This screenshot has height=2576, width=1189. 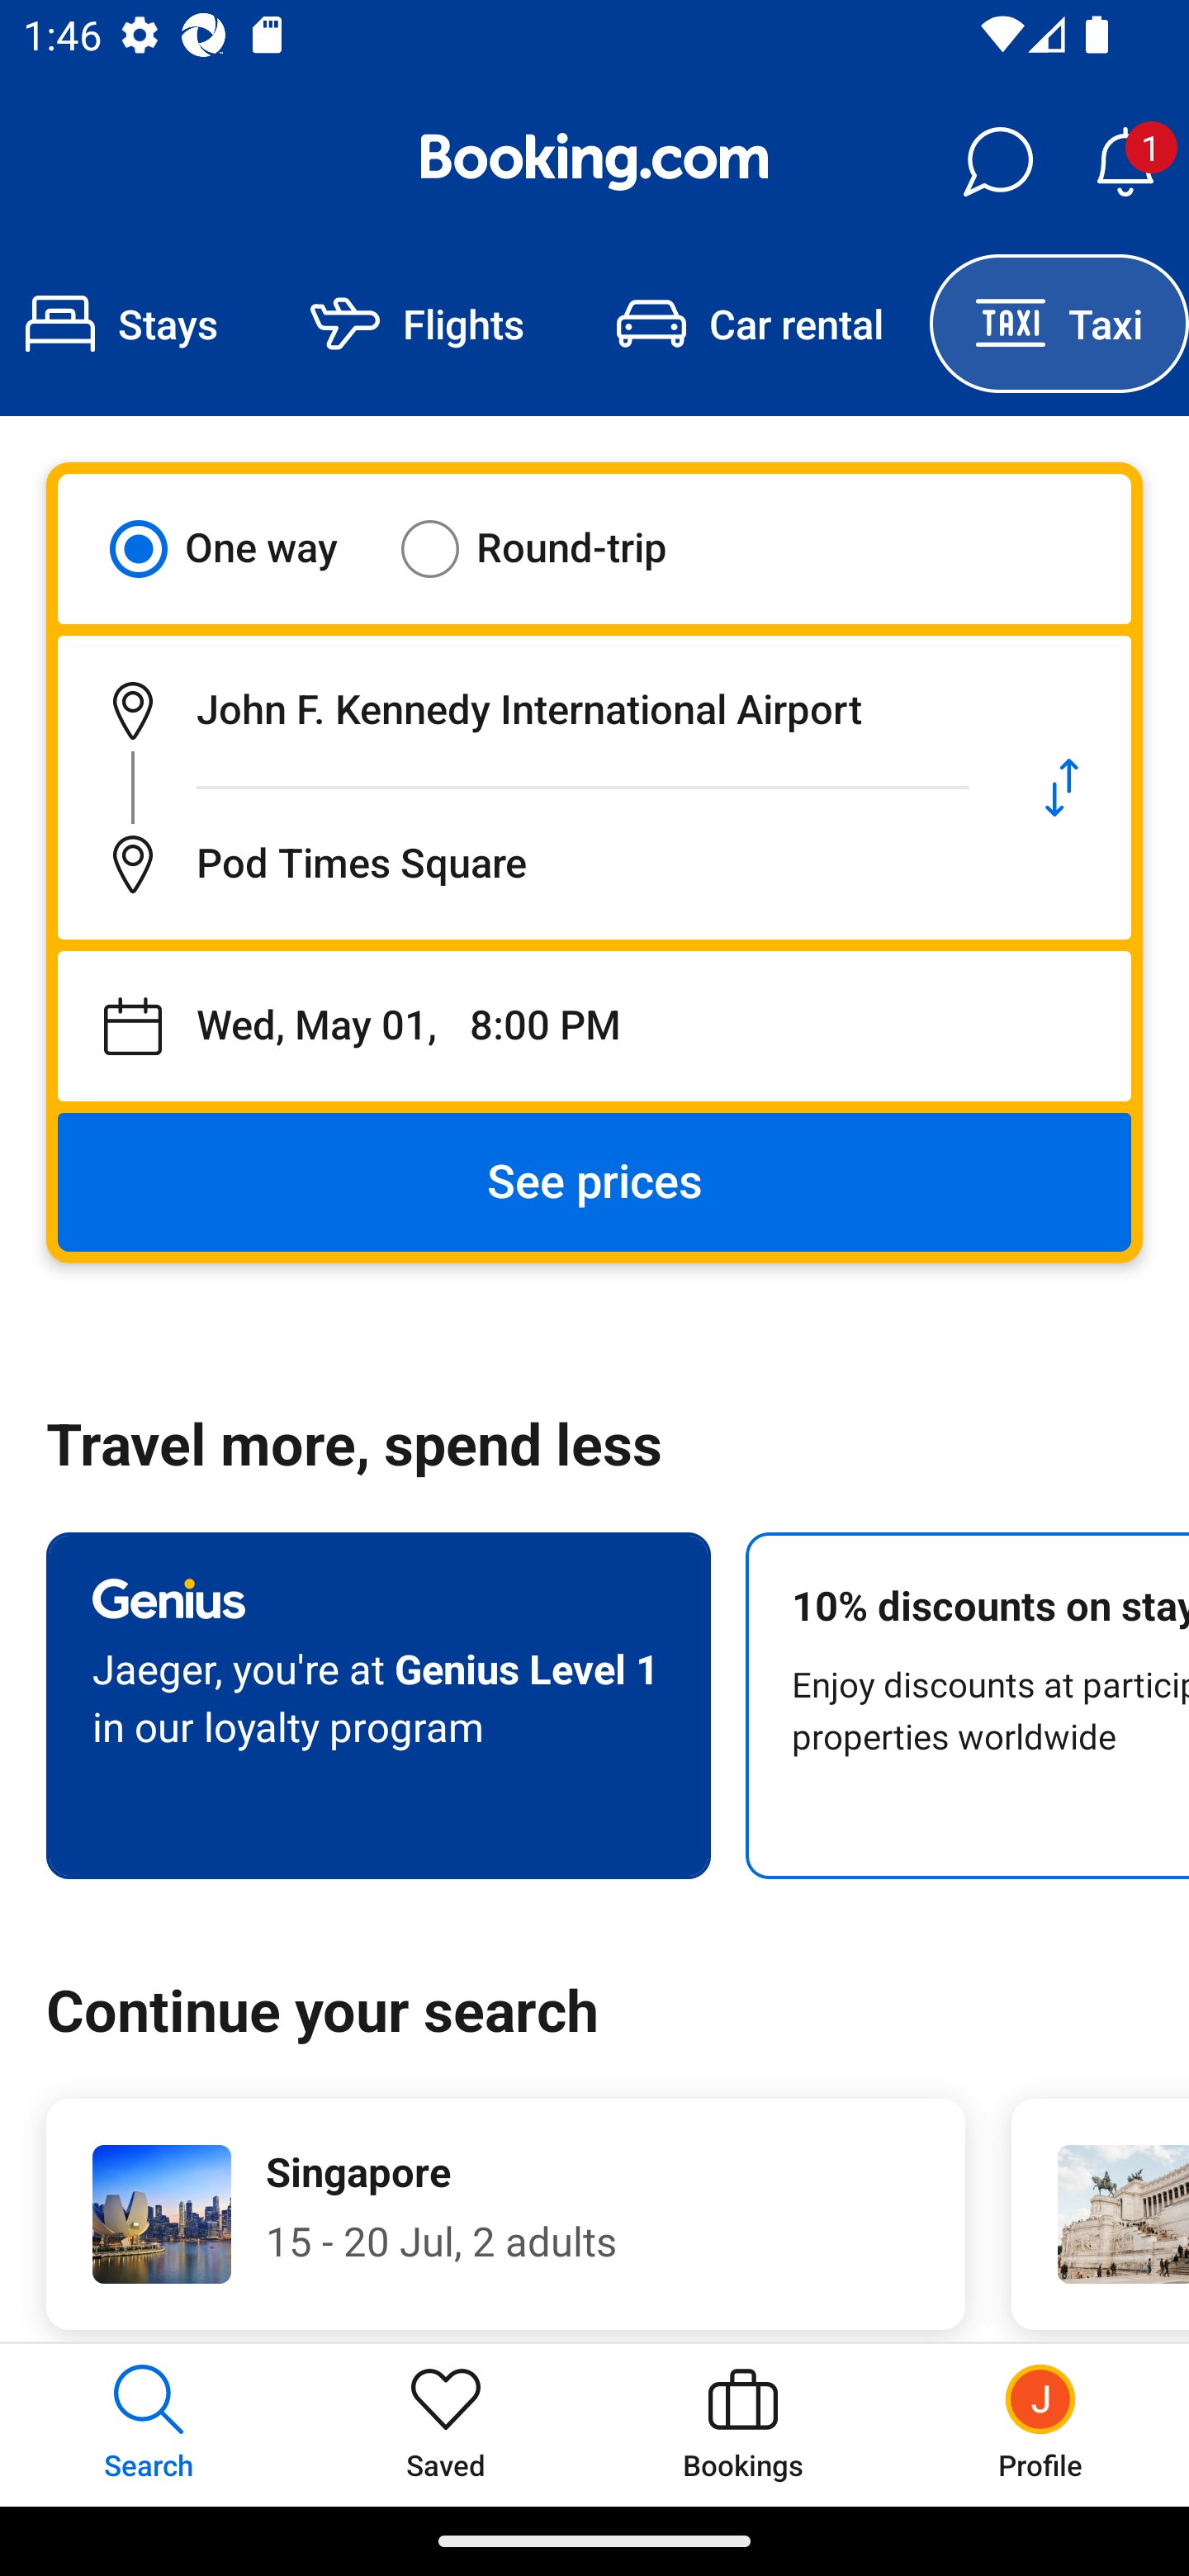 I want to click on Profile, so click(x=1040, y=2424).